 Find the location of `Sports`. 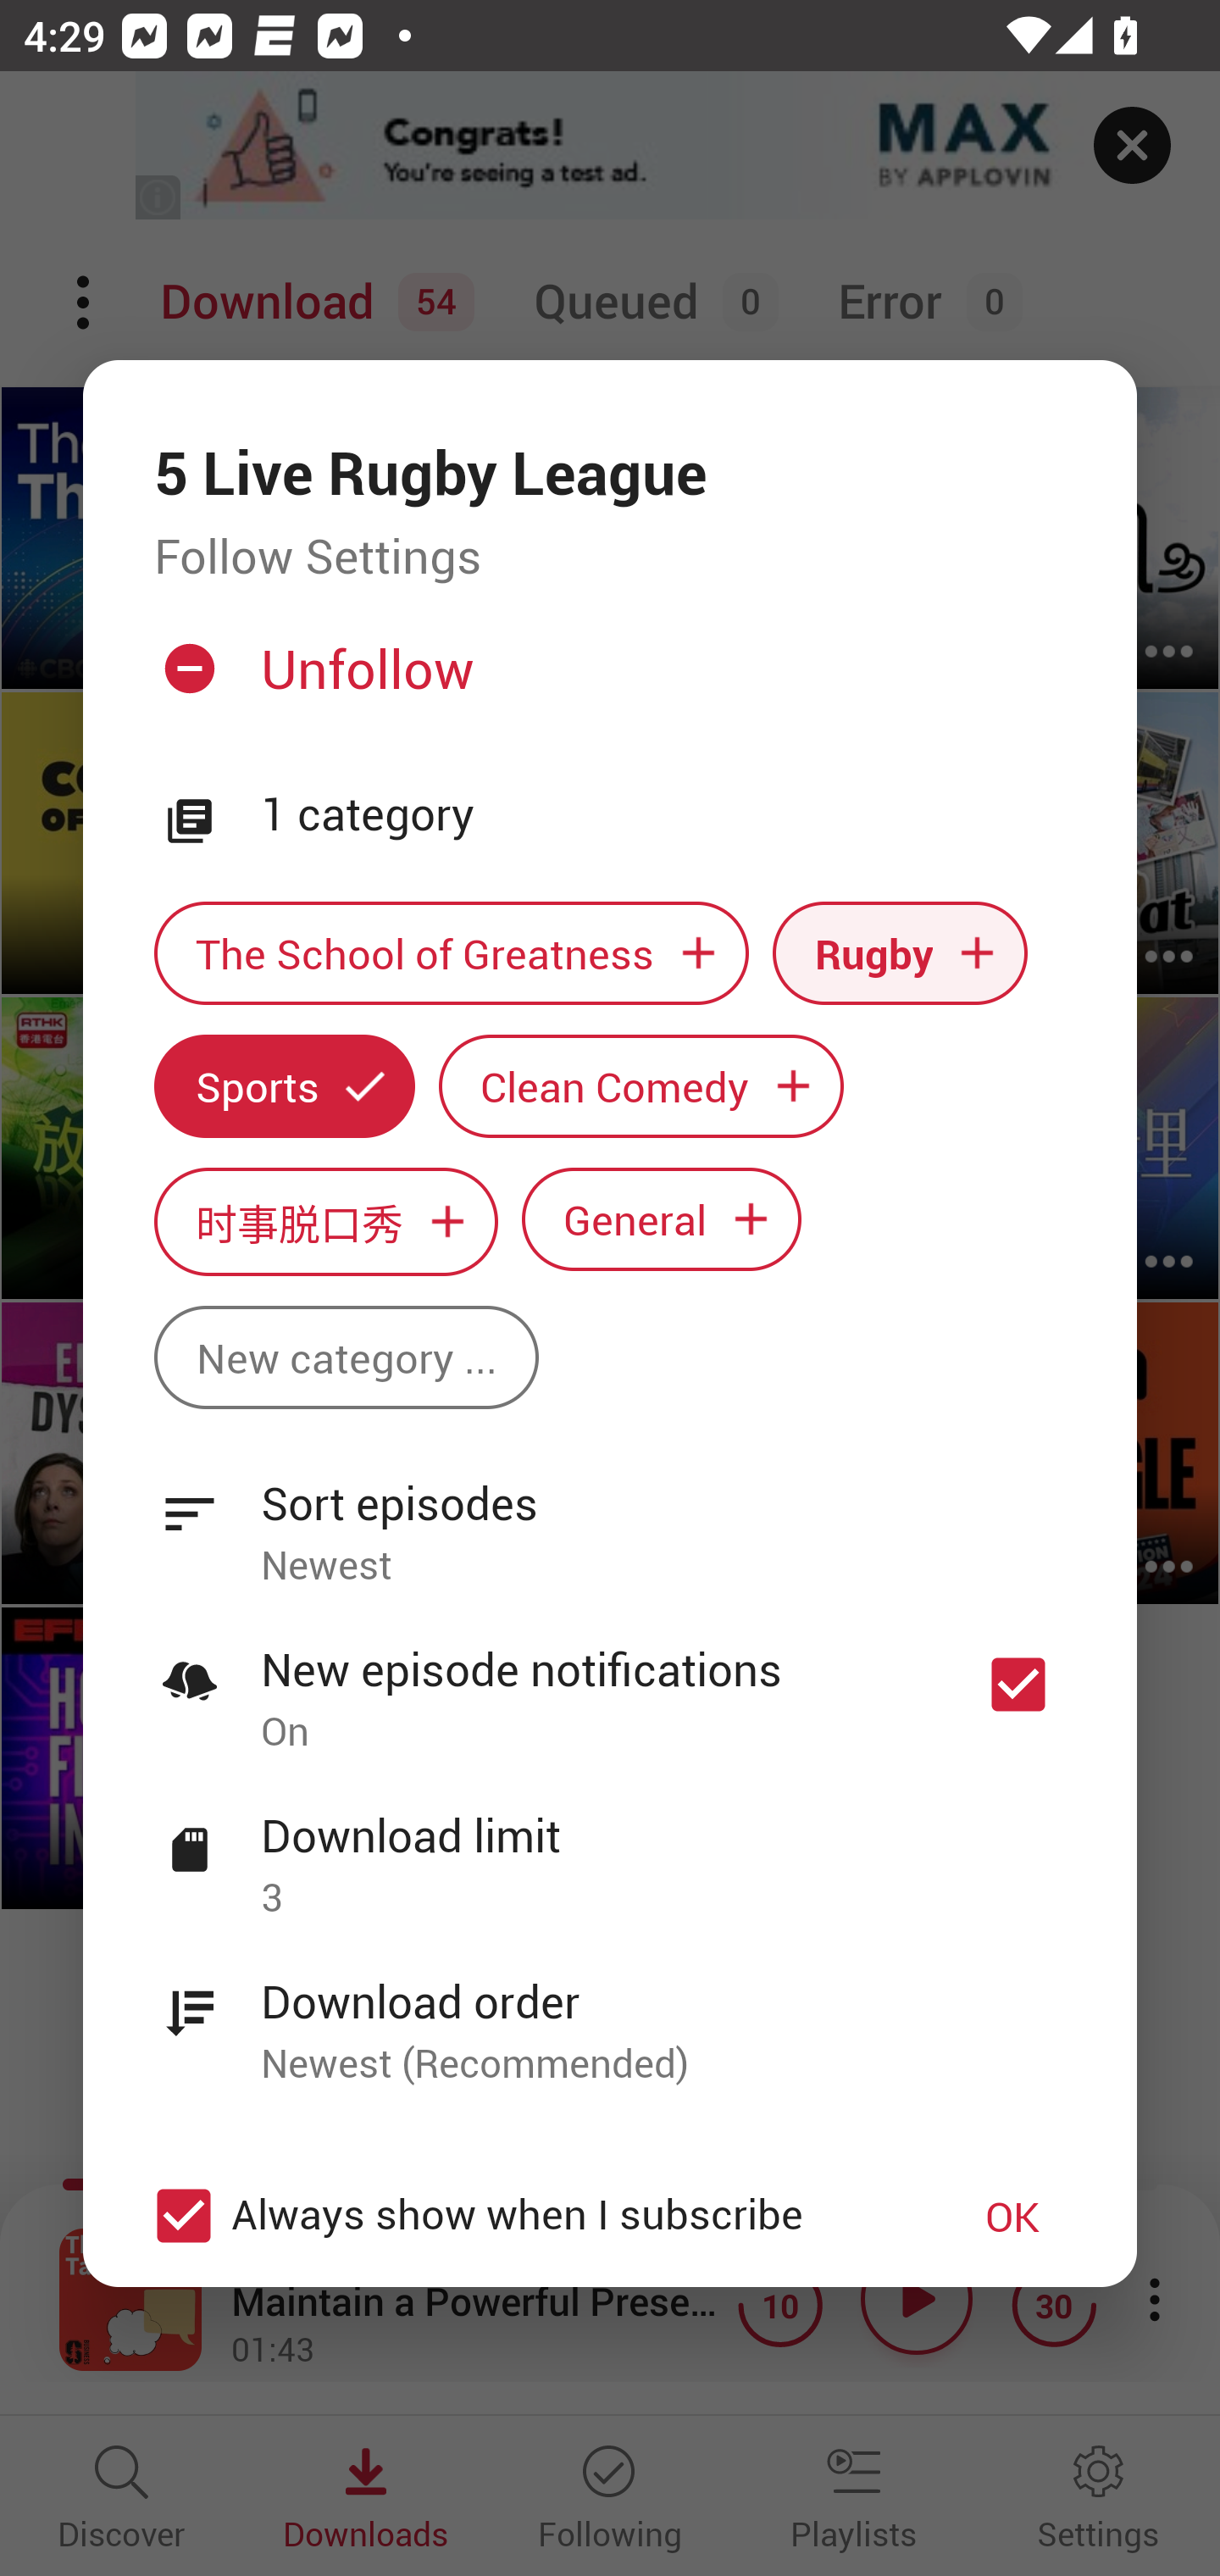

Sports is located at coordinates (284, 1086).